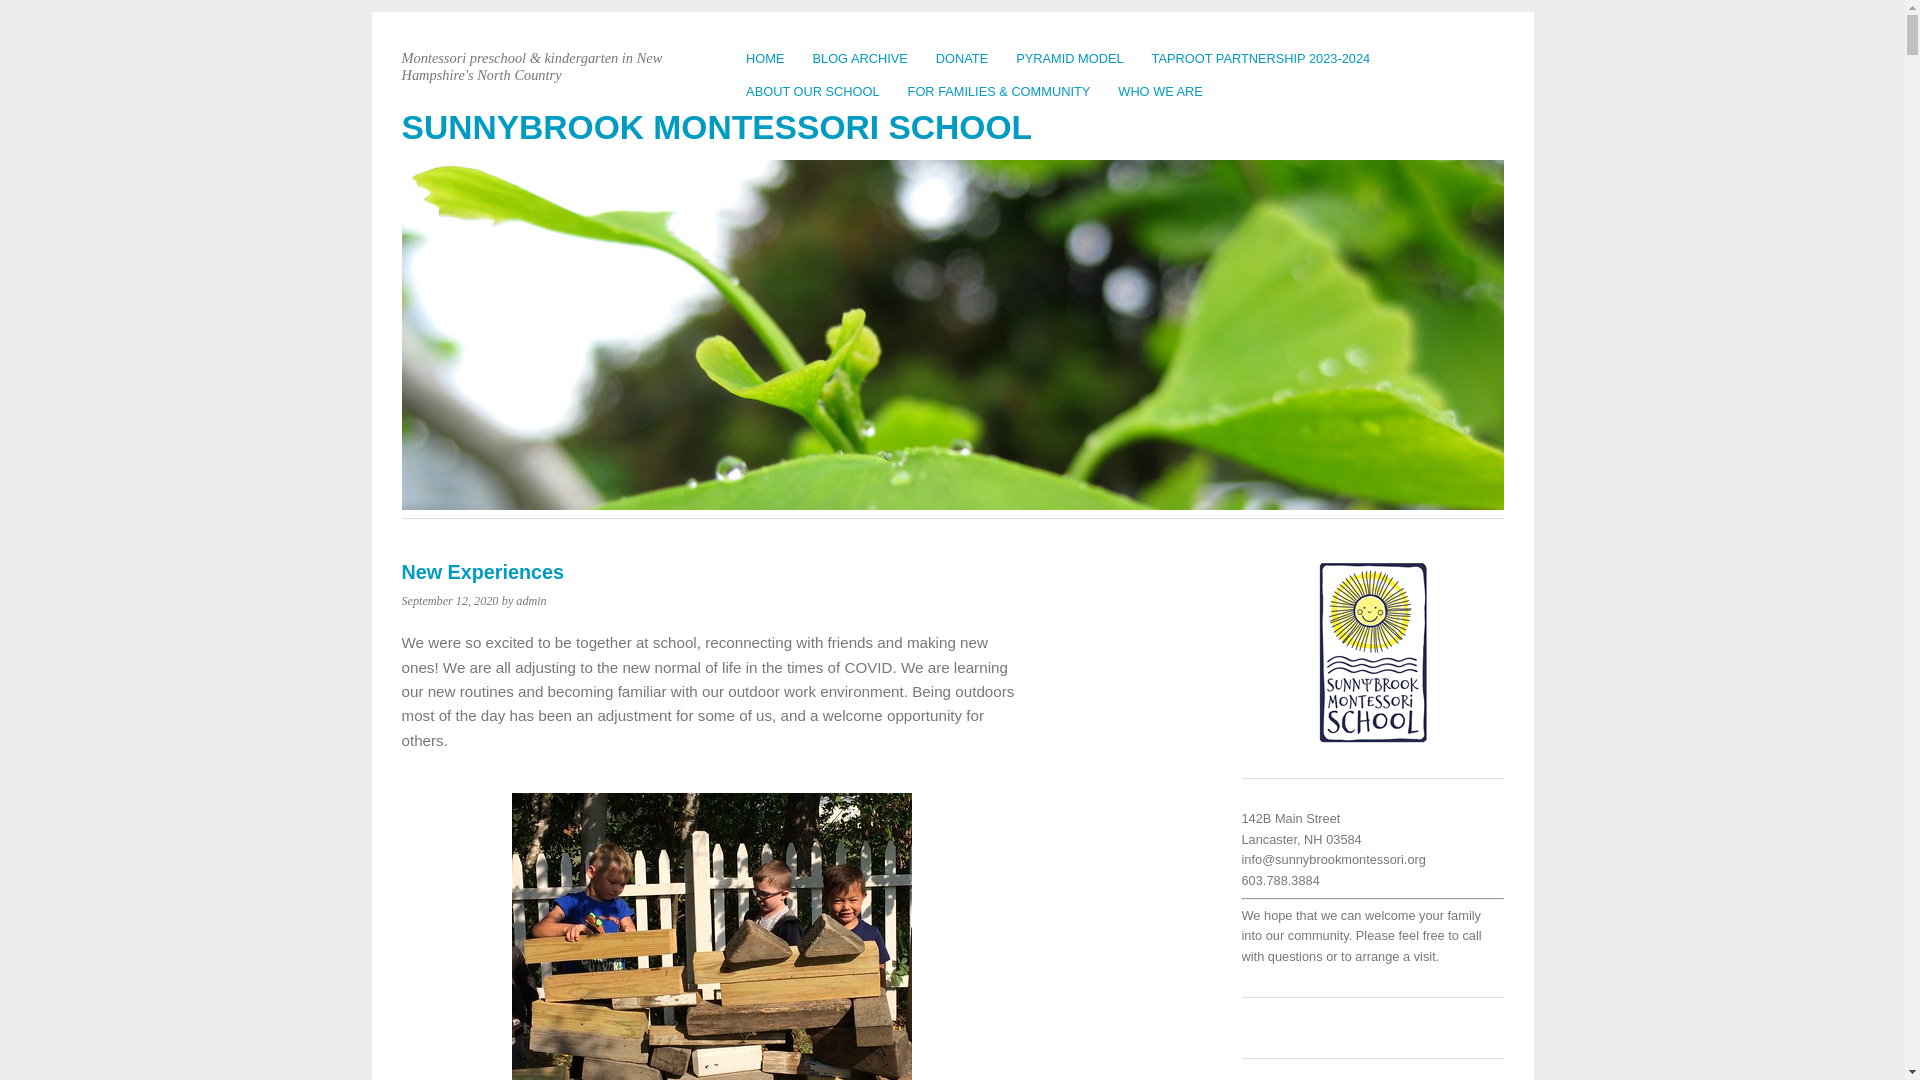 The height and width of the screenshot is (1080, 1920). I want to click on DONATE, so click(962, 58).